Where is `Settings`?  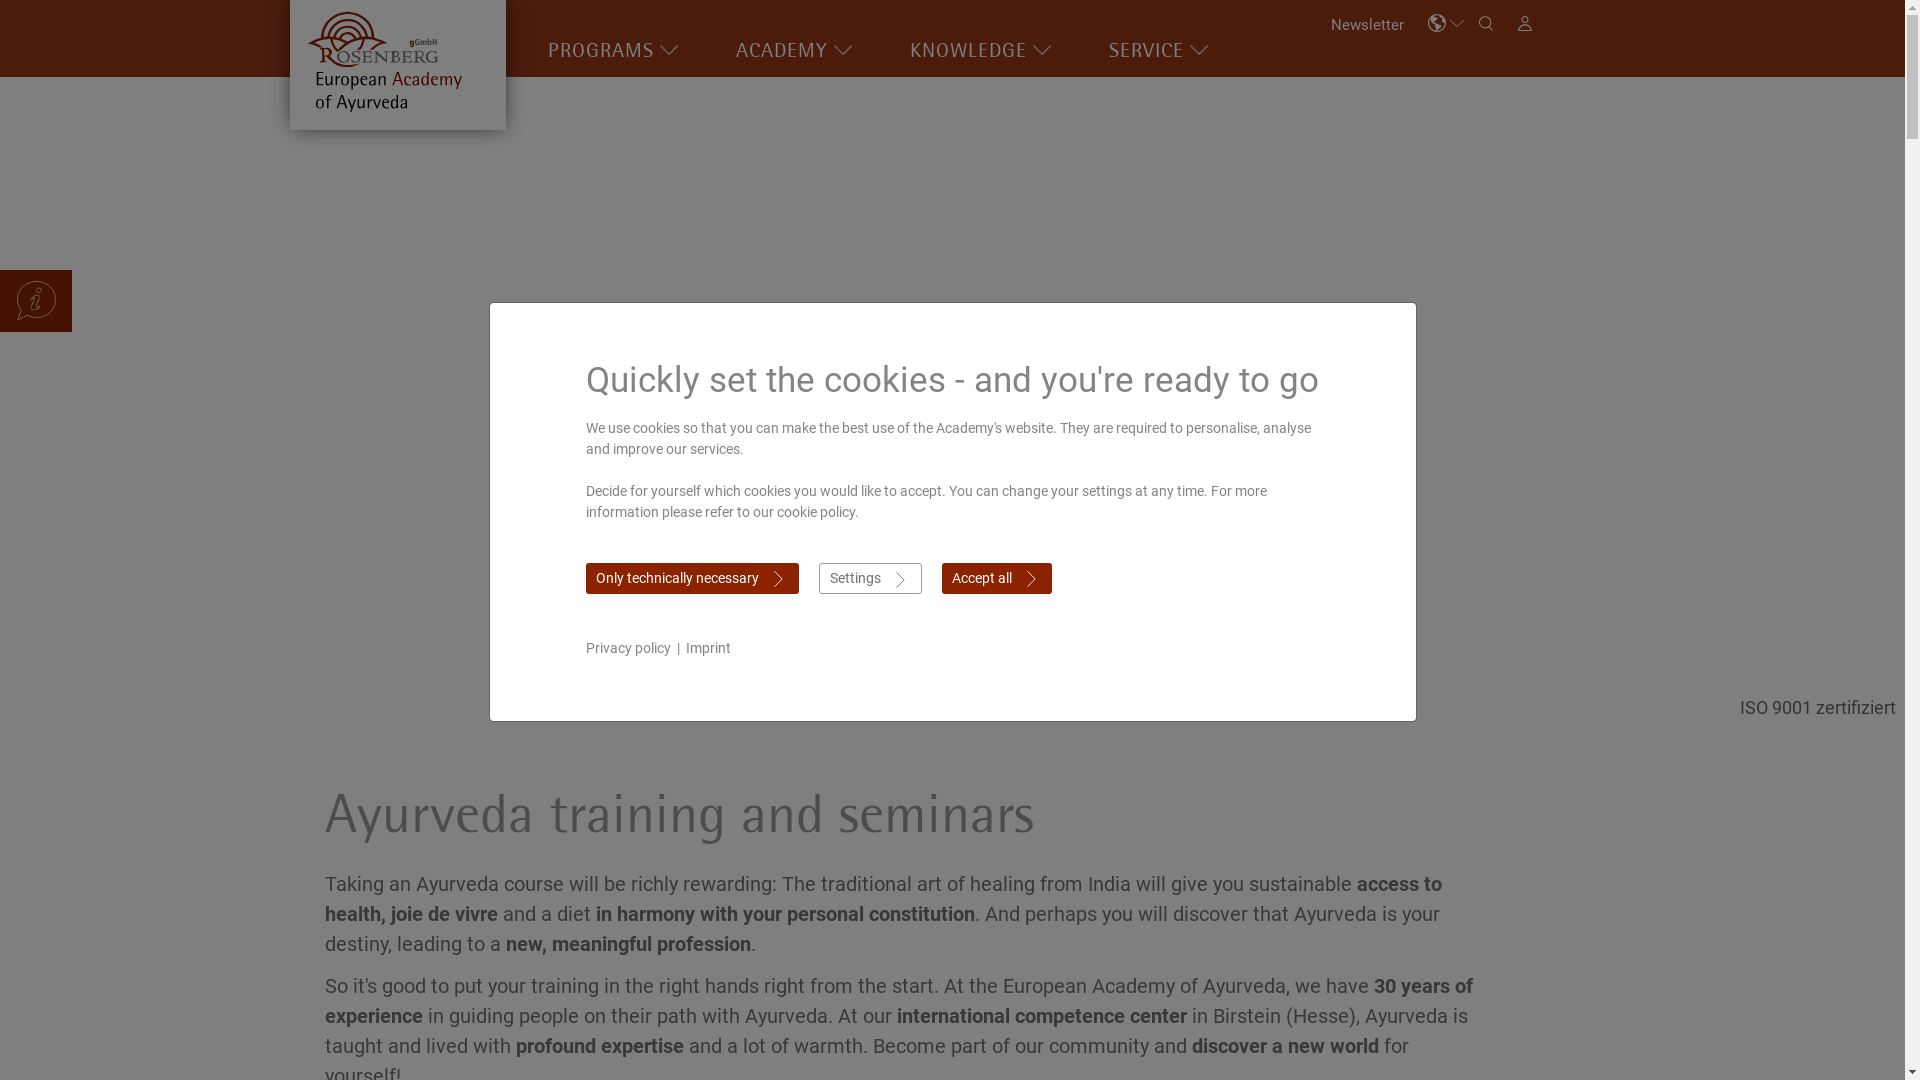 Settings is located at coordinates (870, 578).